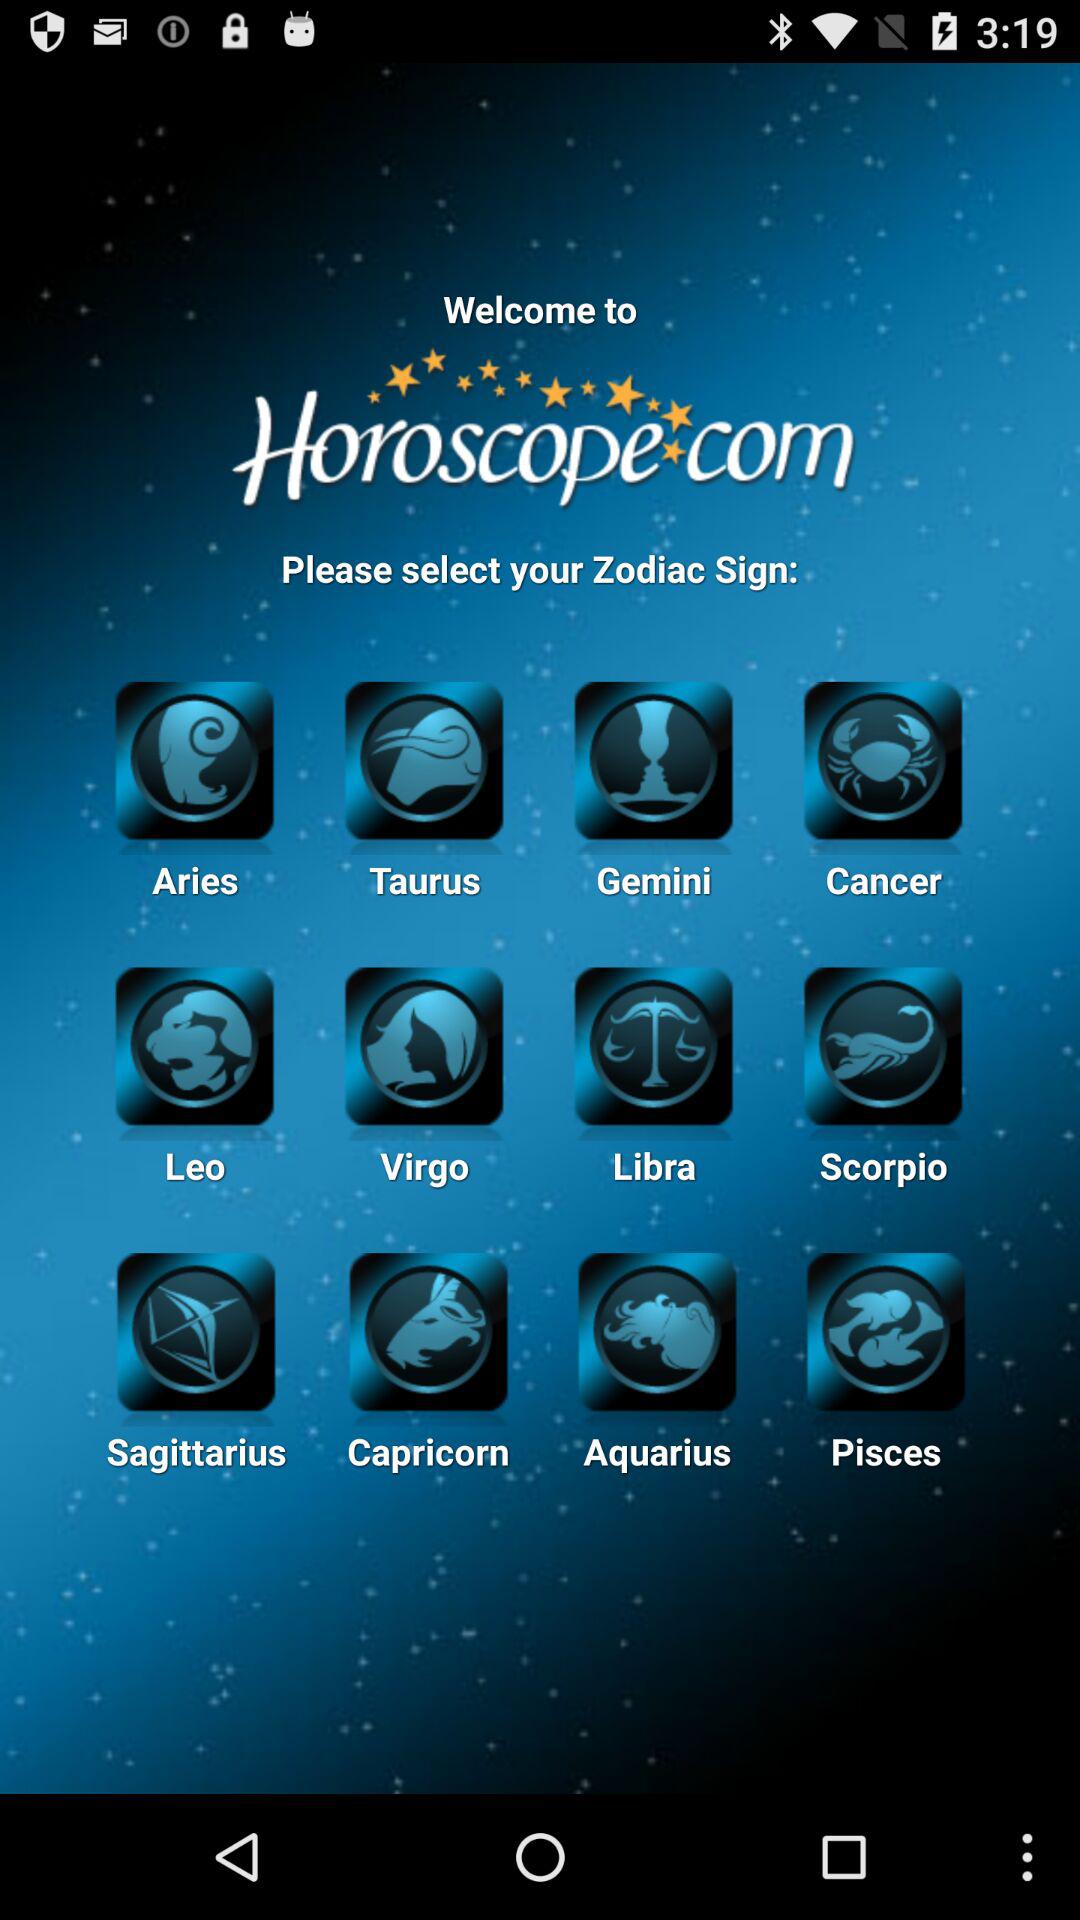  Describe the element at coordinates (882, 758) in the screenshot. I see `horoscope select option` at that location.